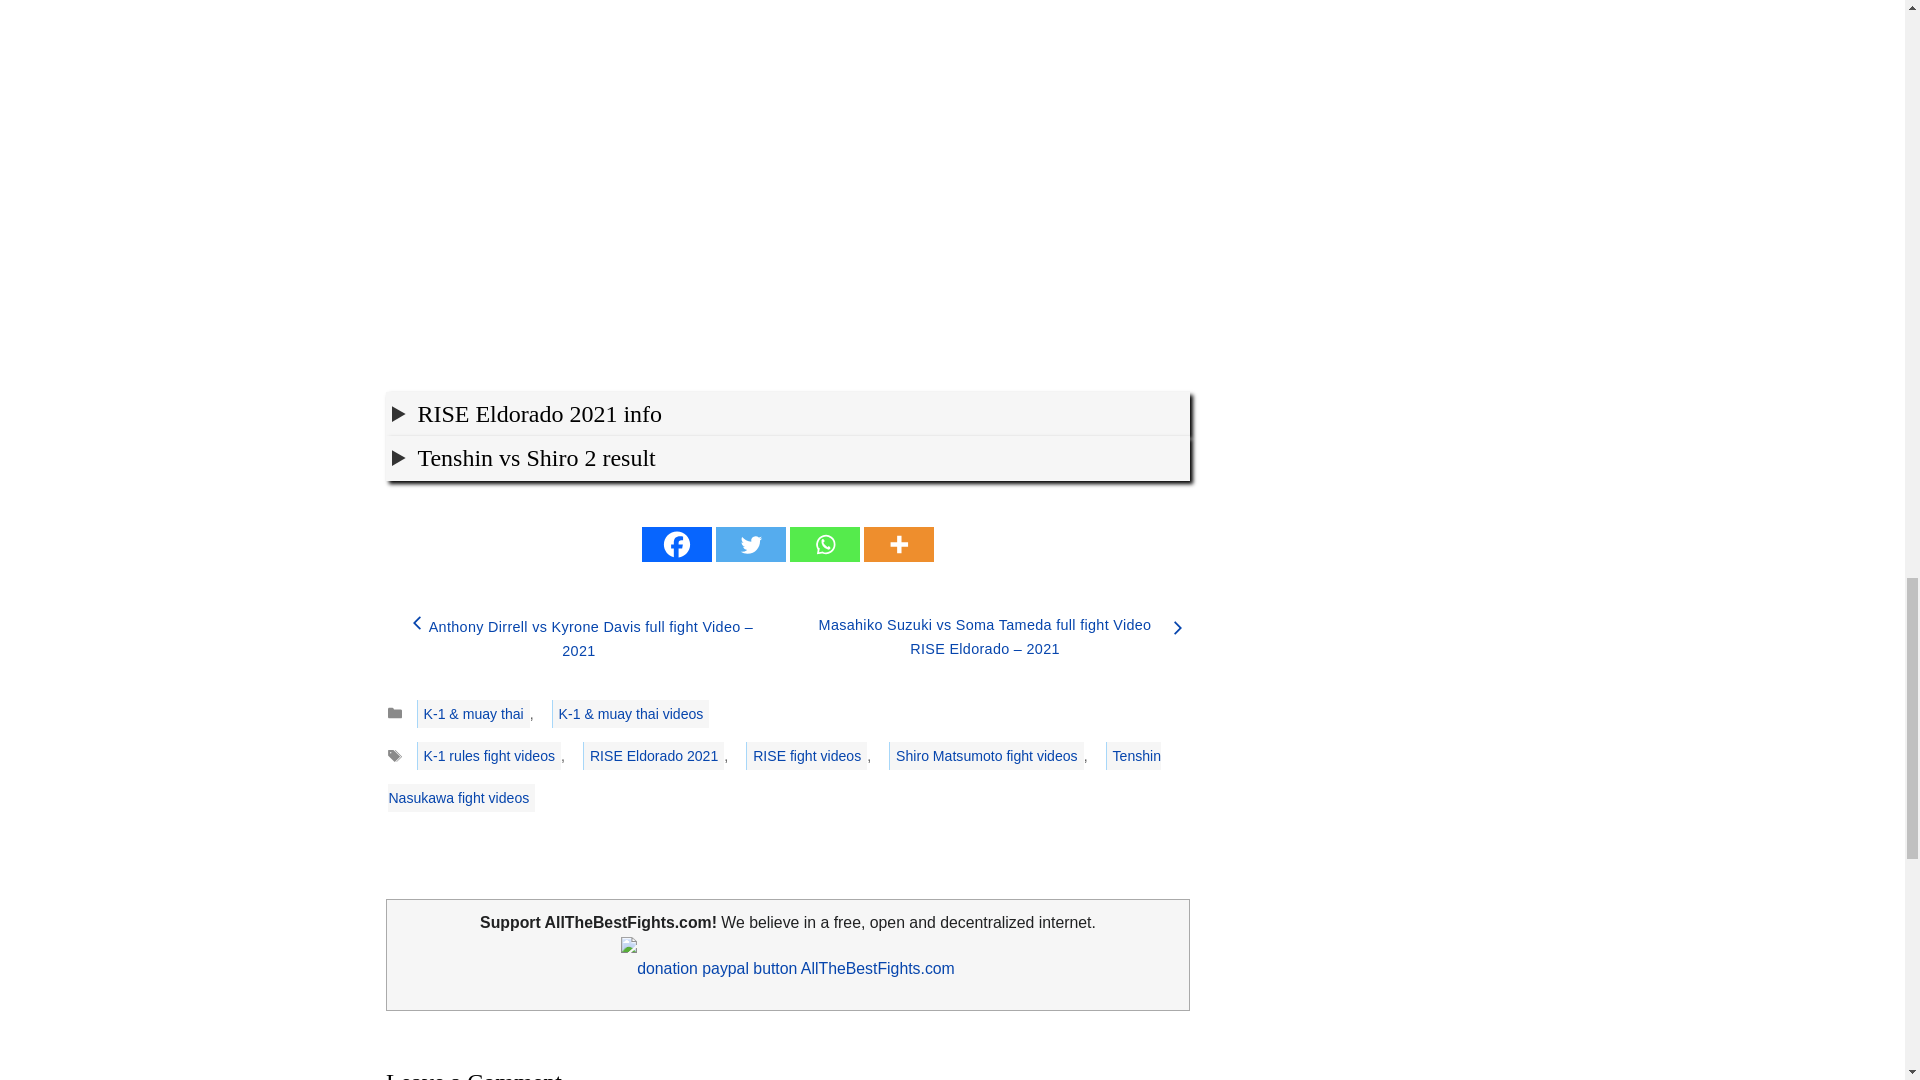 The height and width of the screenshot is (1080, 1920). Describe the element at coordinates (806, 756) in the screenshot. I see `RISE fight videos` at that location.